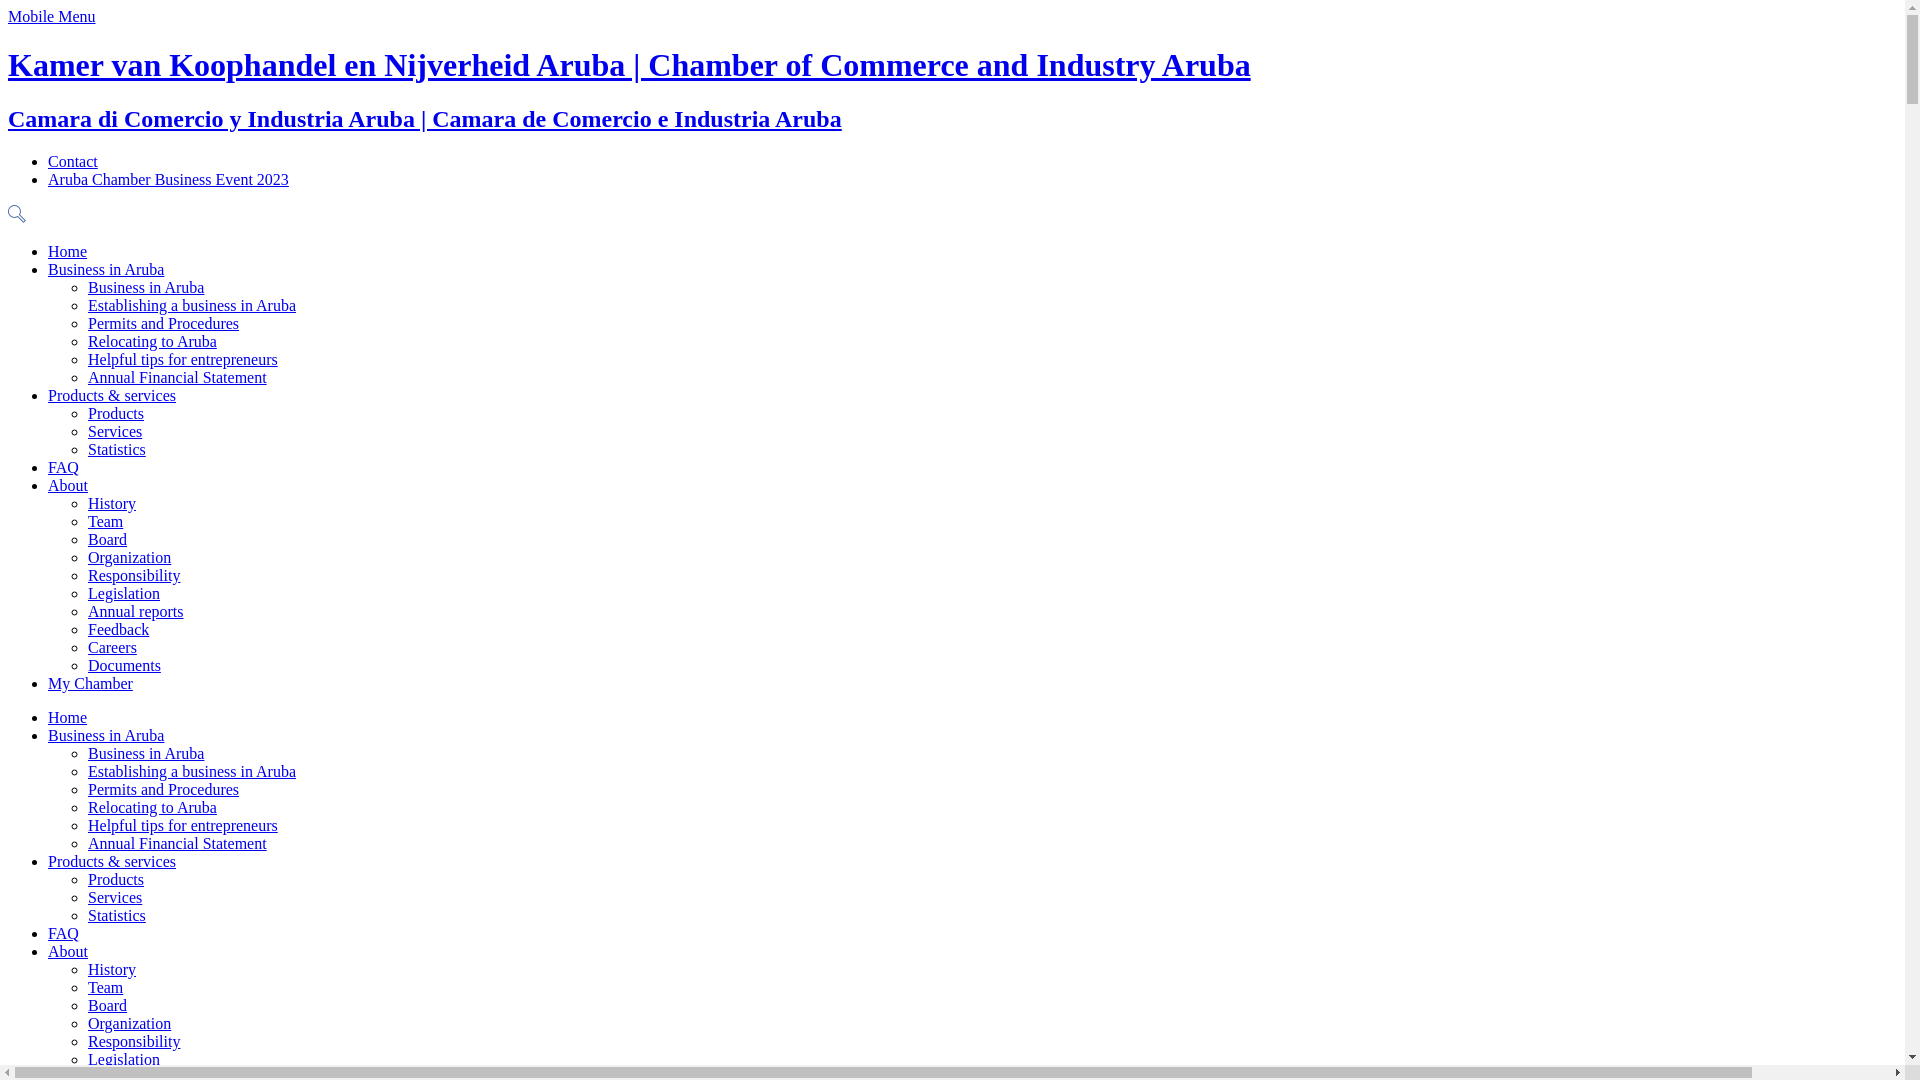  Describe the element at coordinates (118, 630) in the screenshot. I see `Feedback` at that location.